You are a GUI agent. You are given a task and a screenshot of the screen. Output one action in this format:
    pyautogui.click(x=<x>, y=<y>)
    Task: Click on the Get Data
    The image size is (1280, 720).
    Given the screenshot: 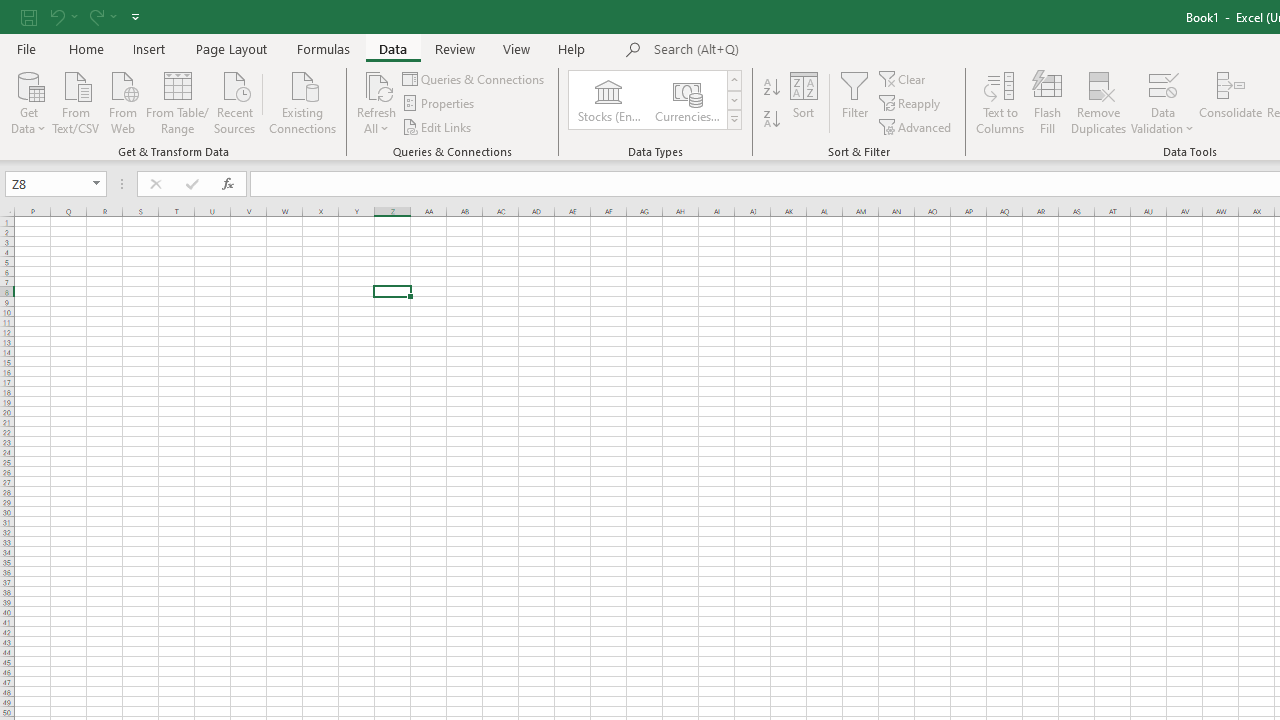 What is the action you would take?
    pyautogui.click(x=28, y=101)
    